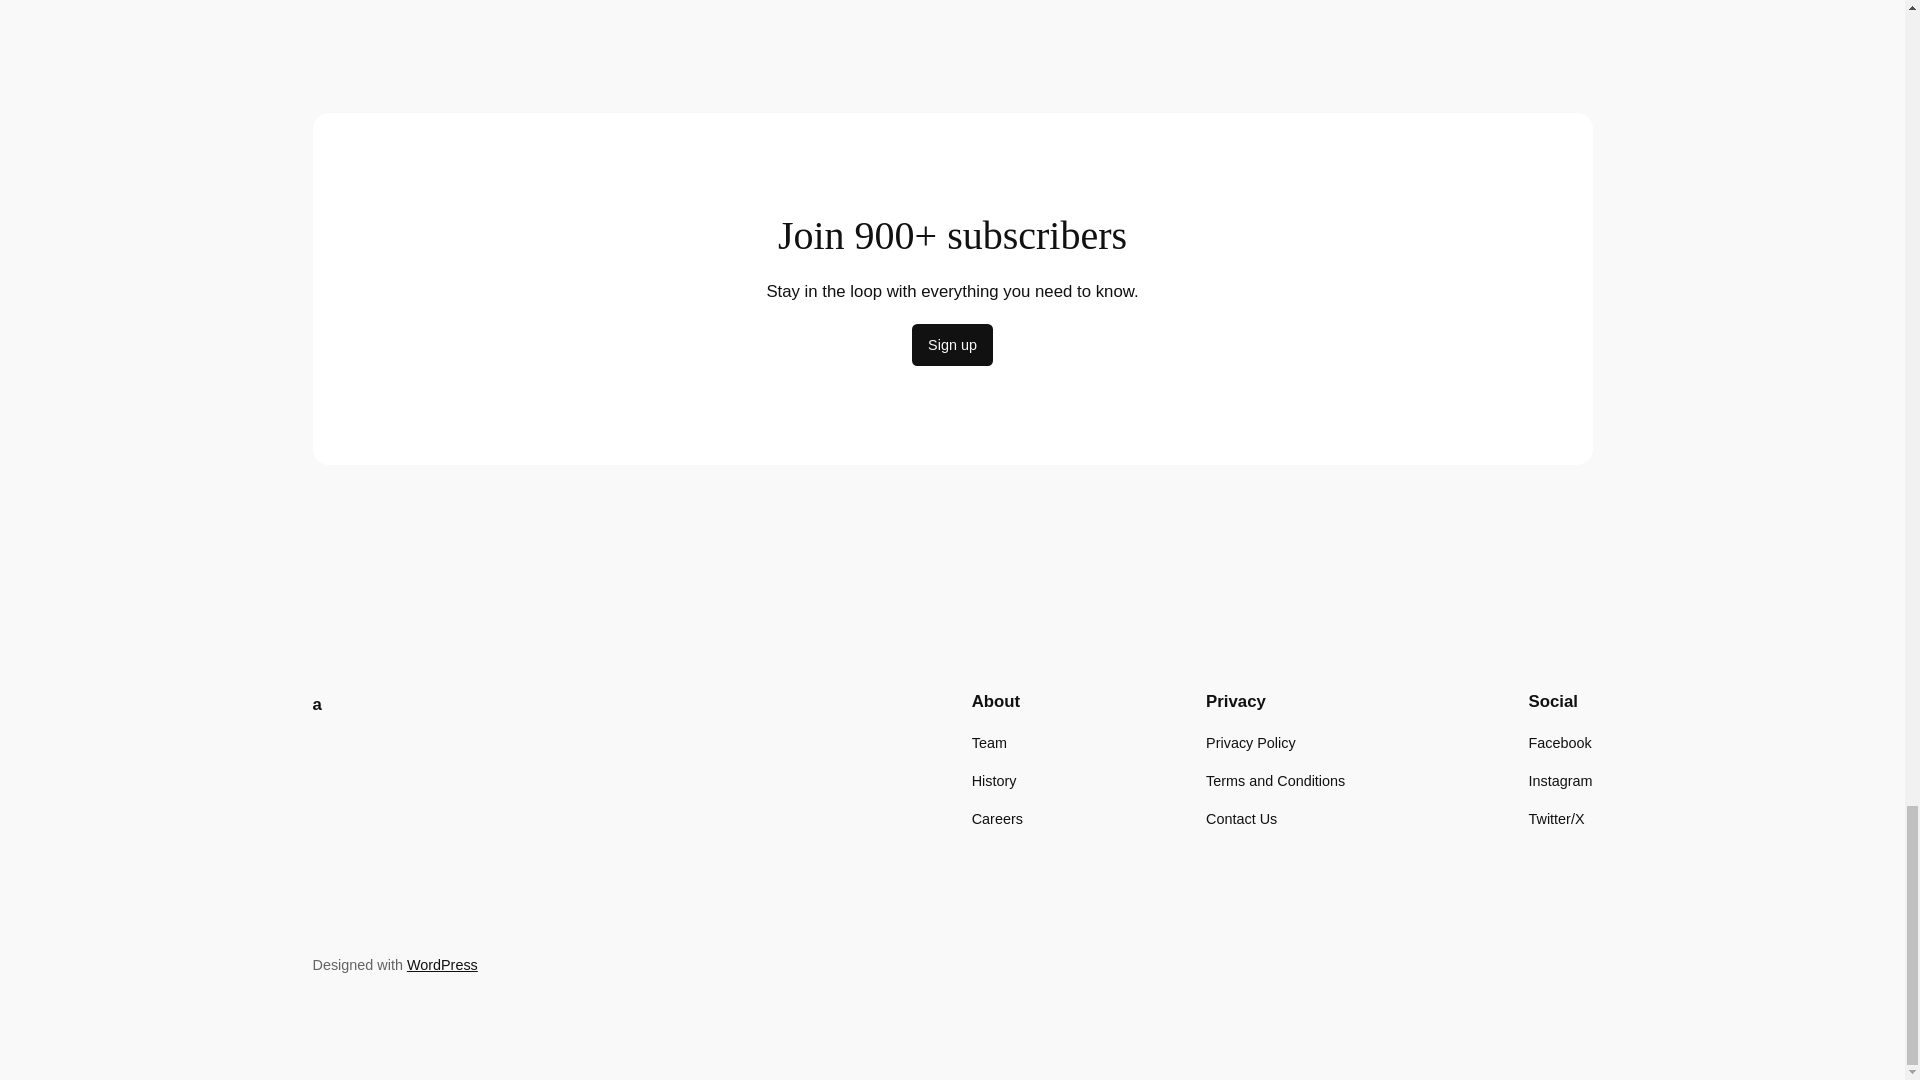  What do you see at coordinates (994, 780) in the screenshot?
I see `History` at bounding box center [994, 780].